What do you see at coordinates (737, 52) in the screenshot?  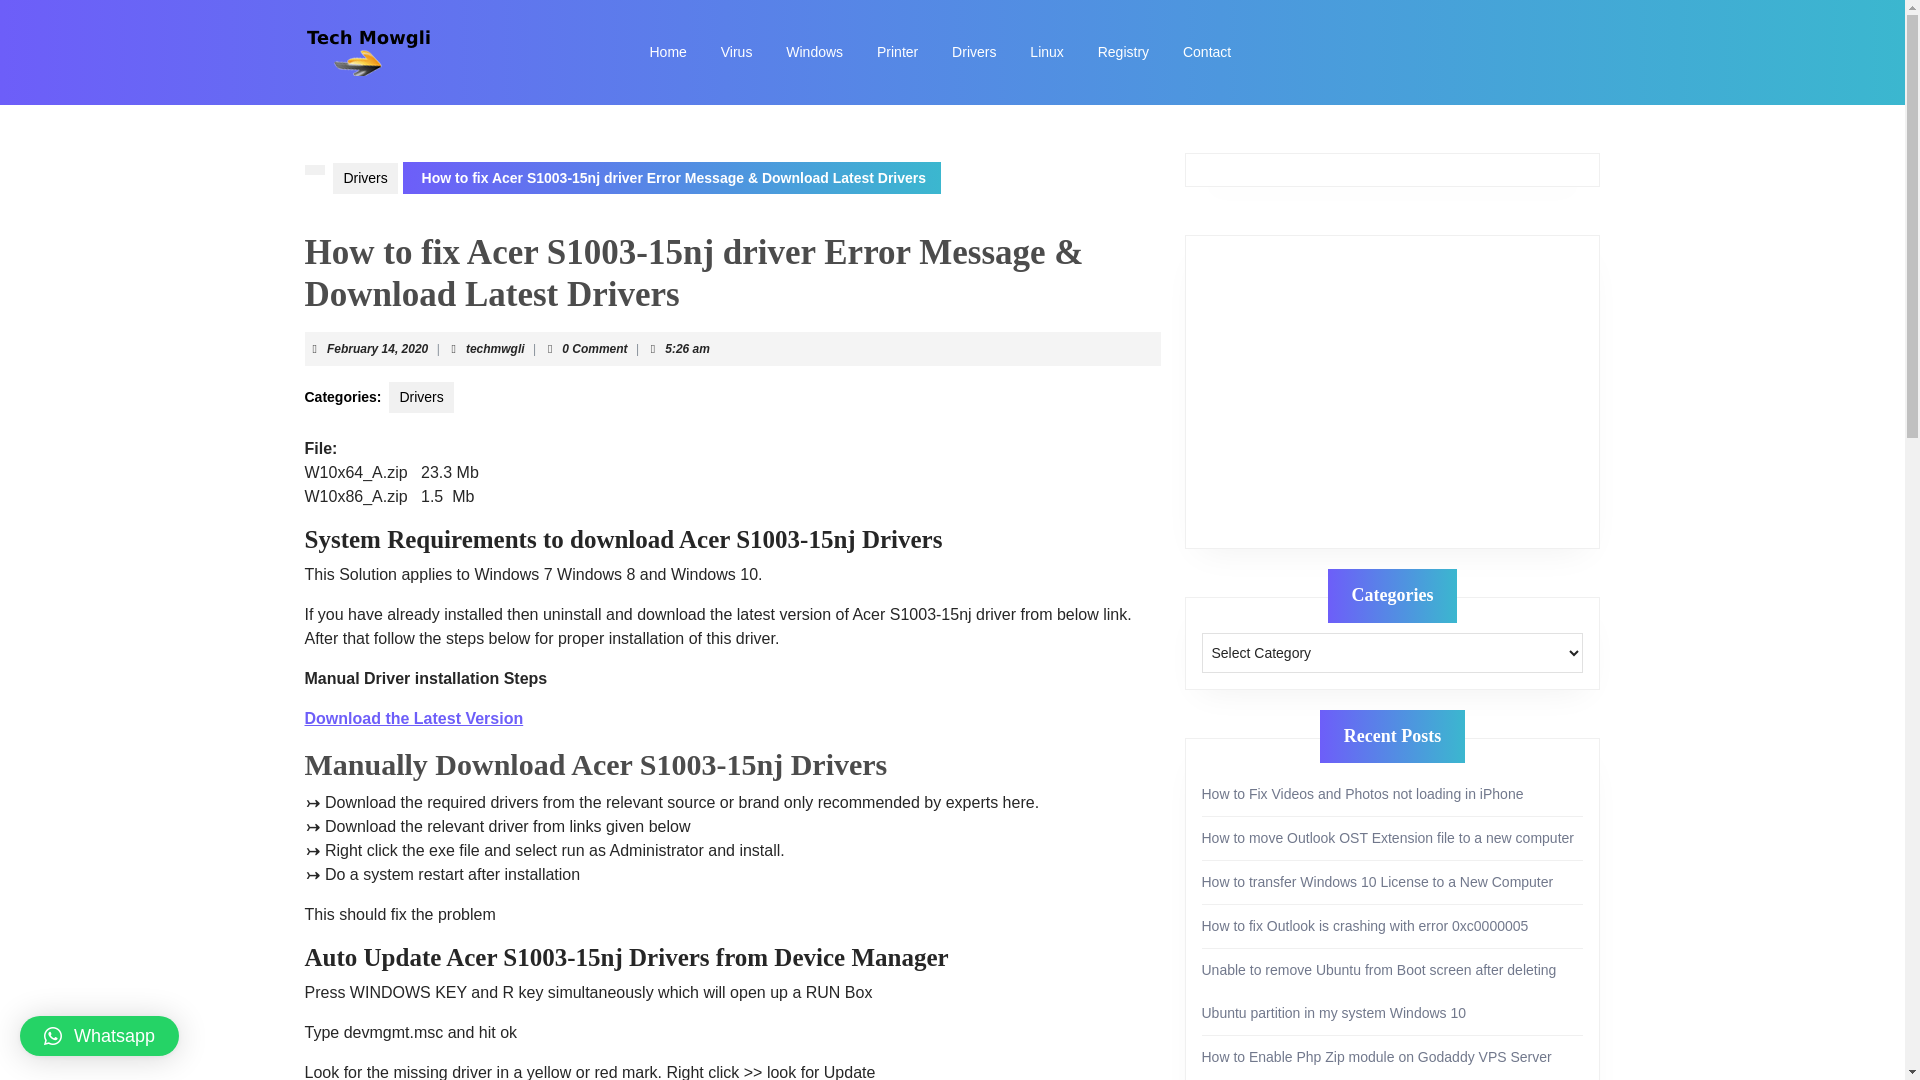 I see `Virus` at bounding box center [737, 52].